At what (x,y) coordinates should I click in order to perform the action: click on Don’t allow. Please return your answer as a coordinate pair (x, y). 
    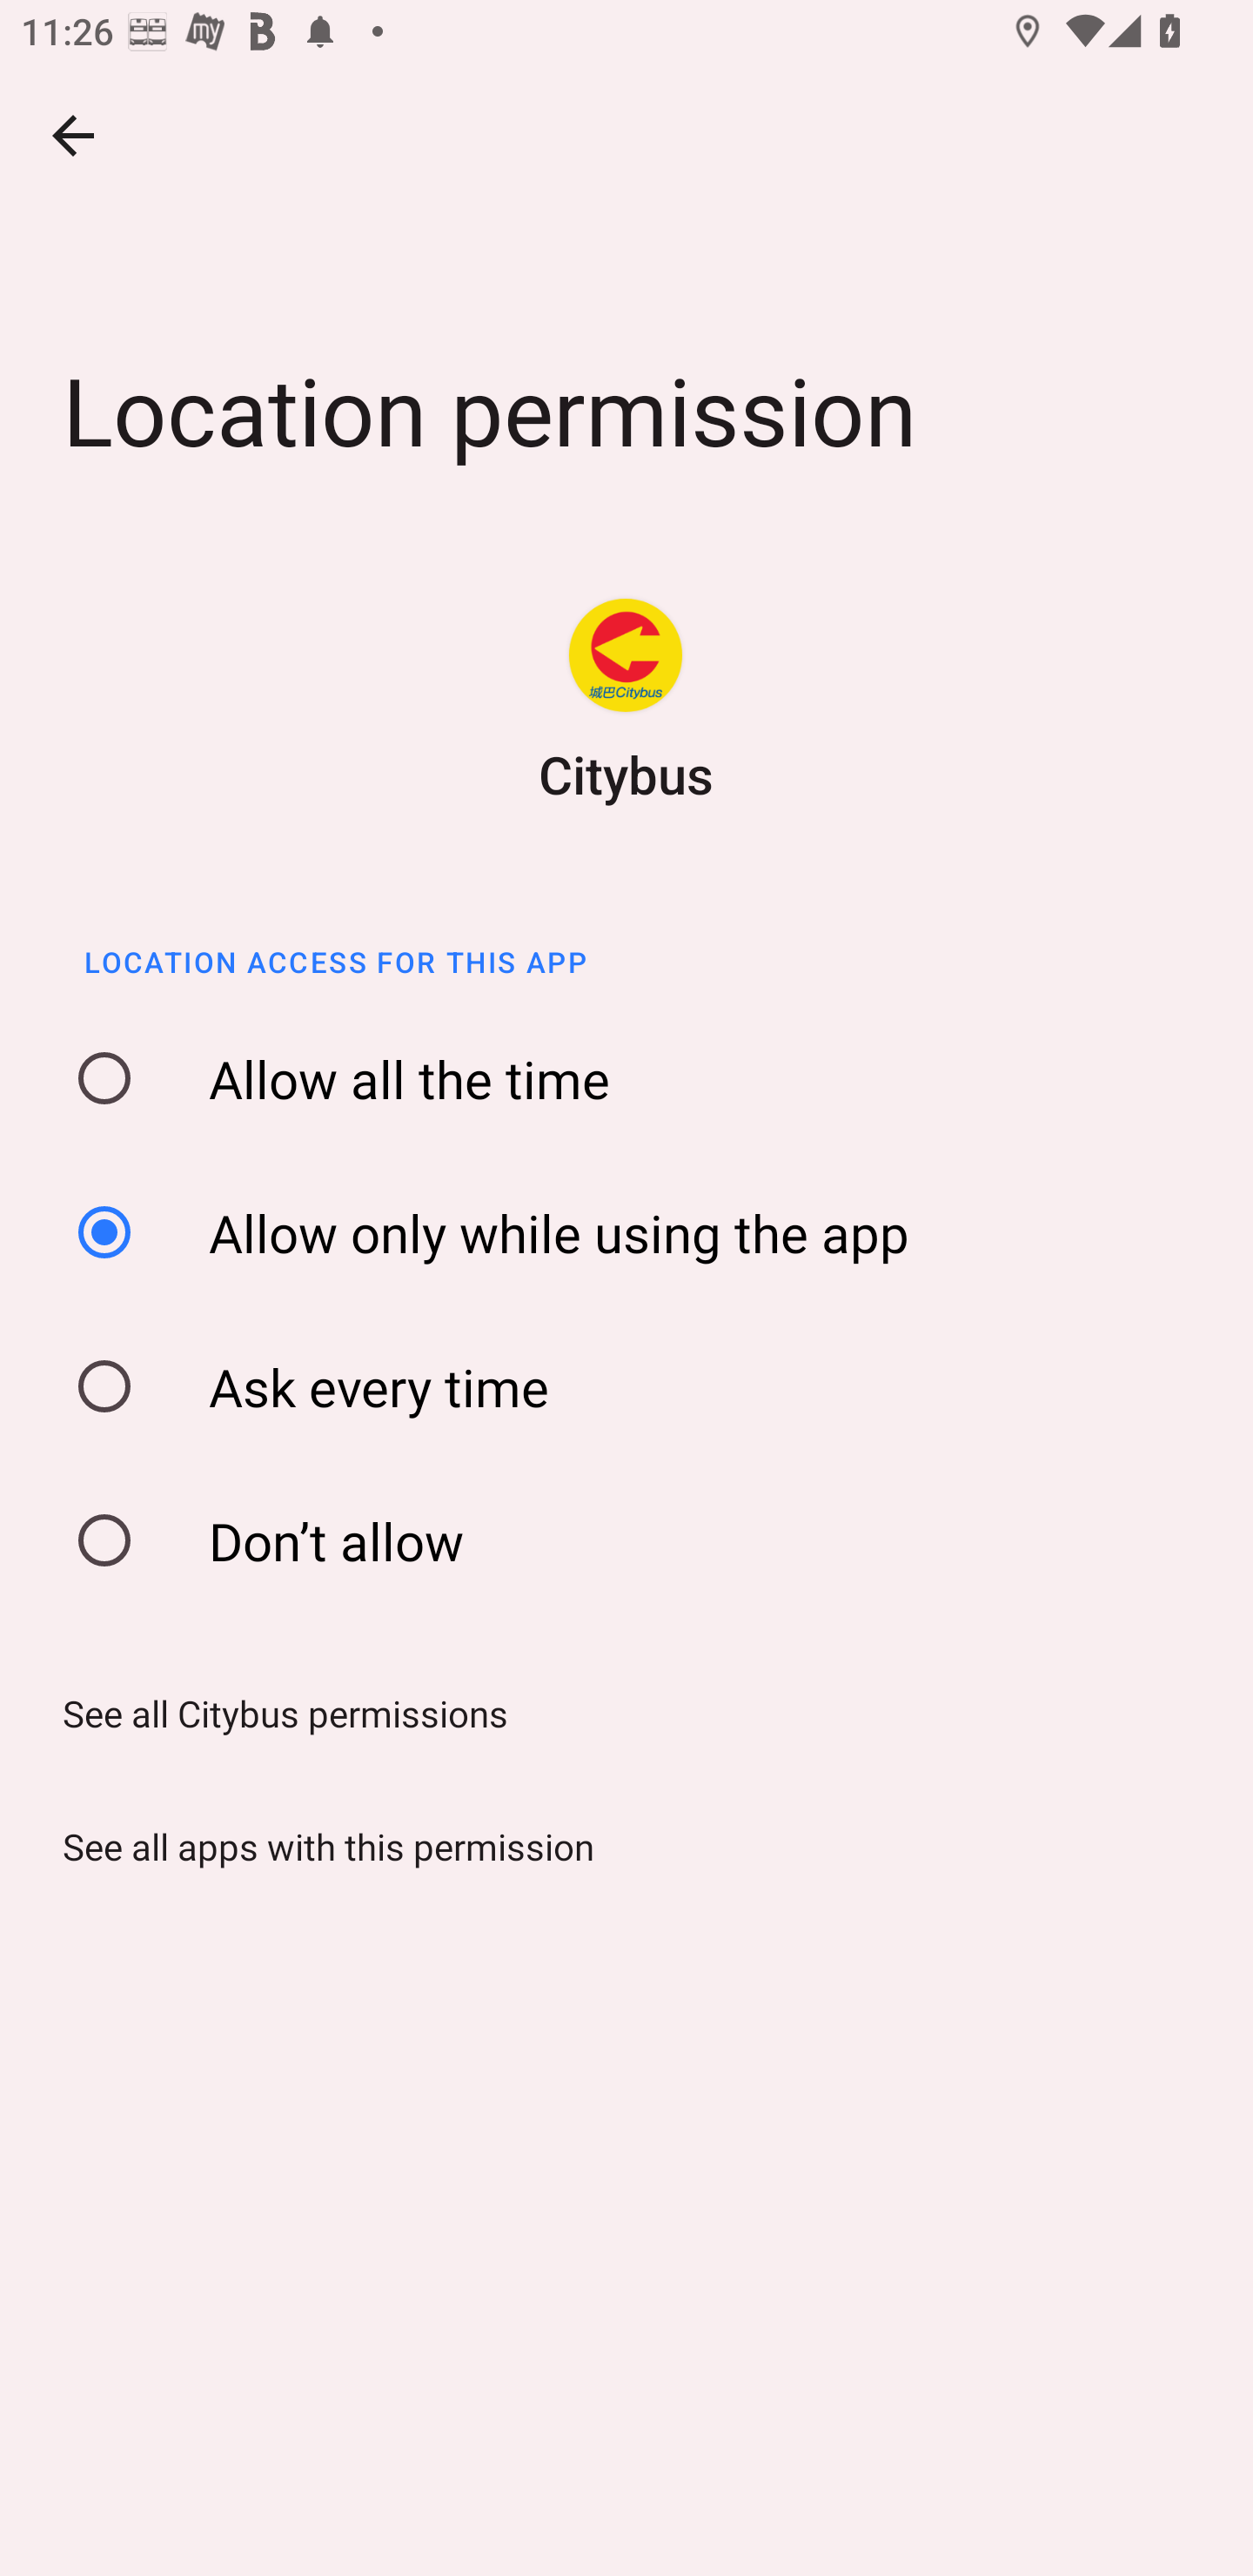
    Looking at the image, I should click on (637, 1540).